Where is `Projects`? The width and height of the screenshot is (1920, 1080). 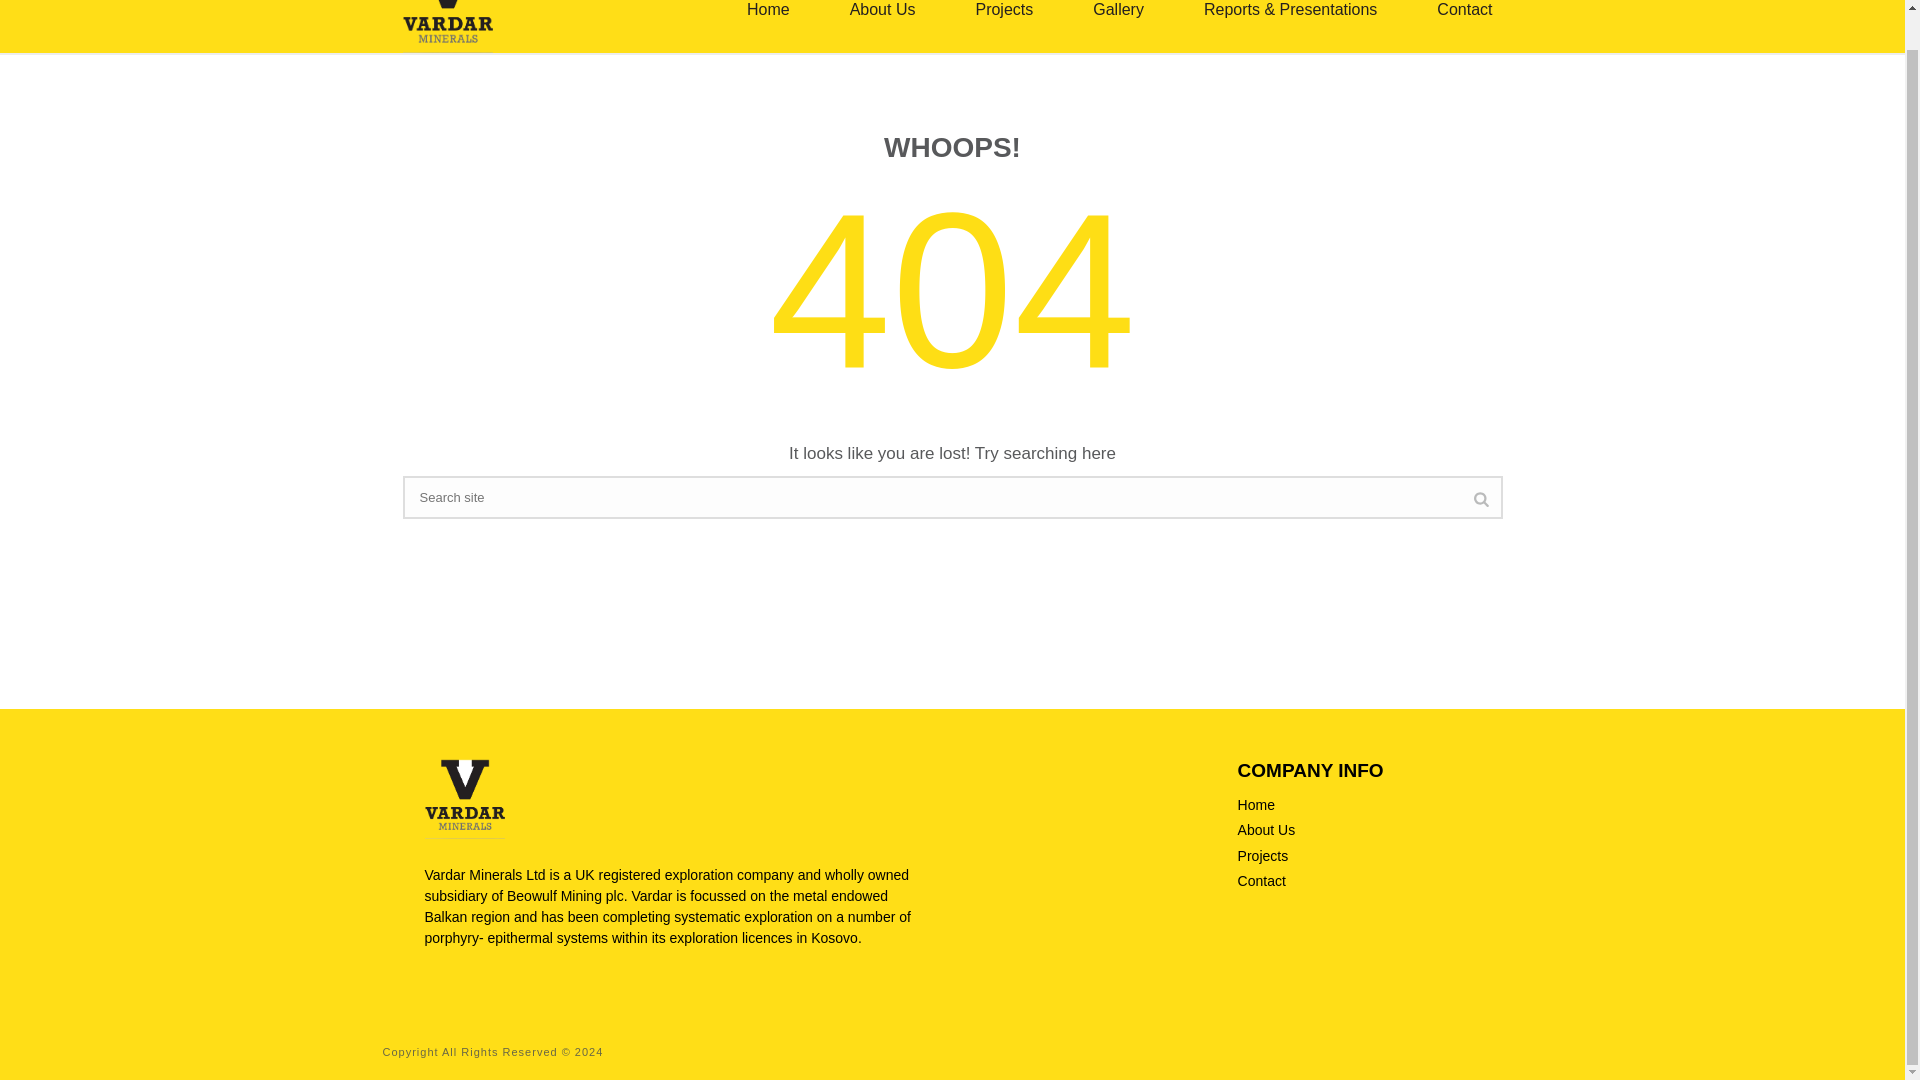 Projects is located at coordinates (1004, 26).